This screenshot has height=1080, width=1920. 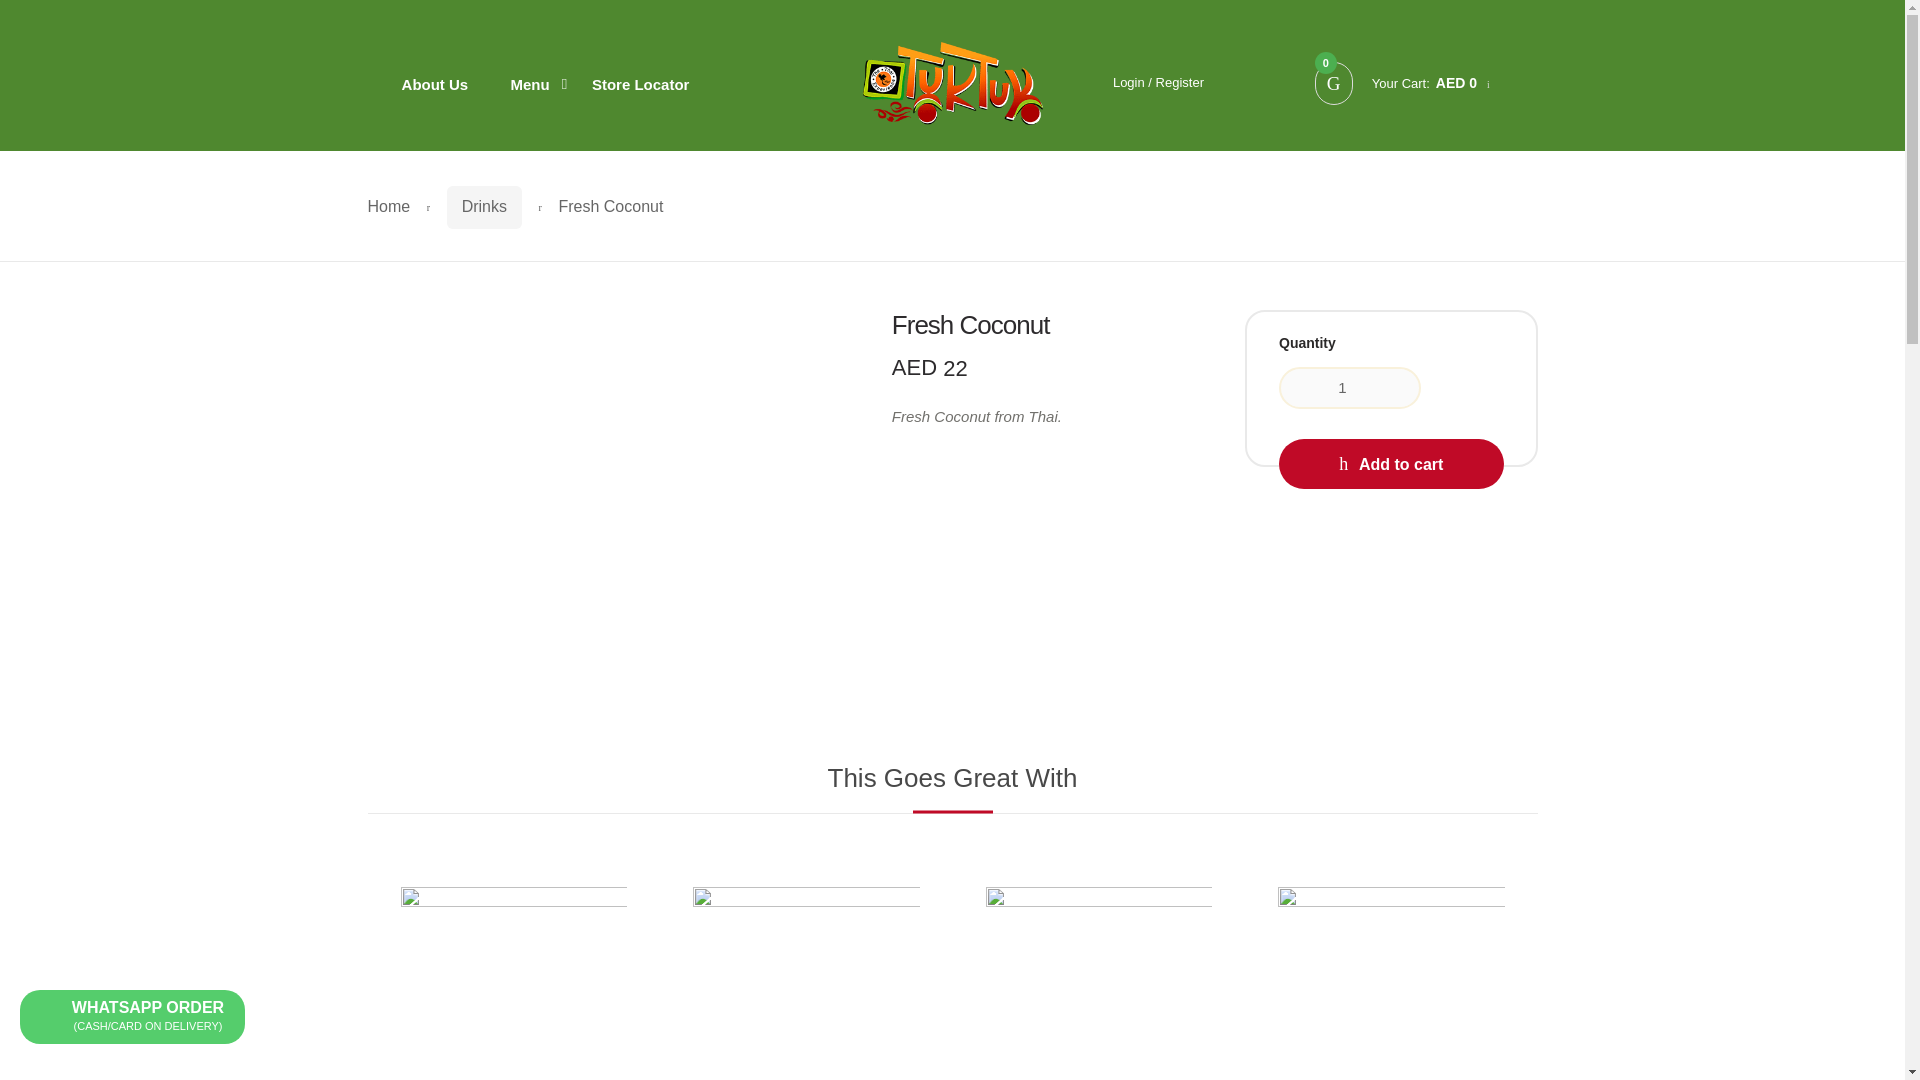 I want to click on About Us, so click(x=434, y=82).